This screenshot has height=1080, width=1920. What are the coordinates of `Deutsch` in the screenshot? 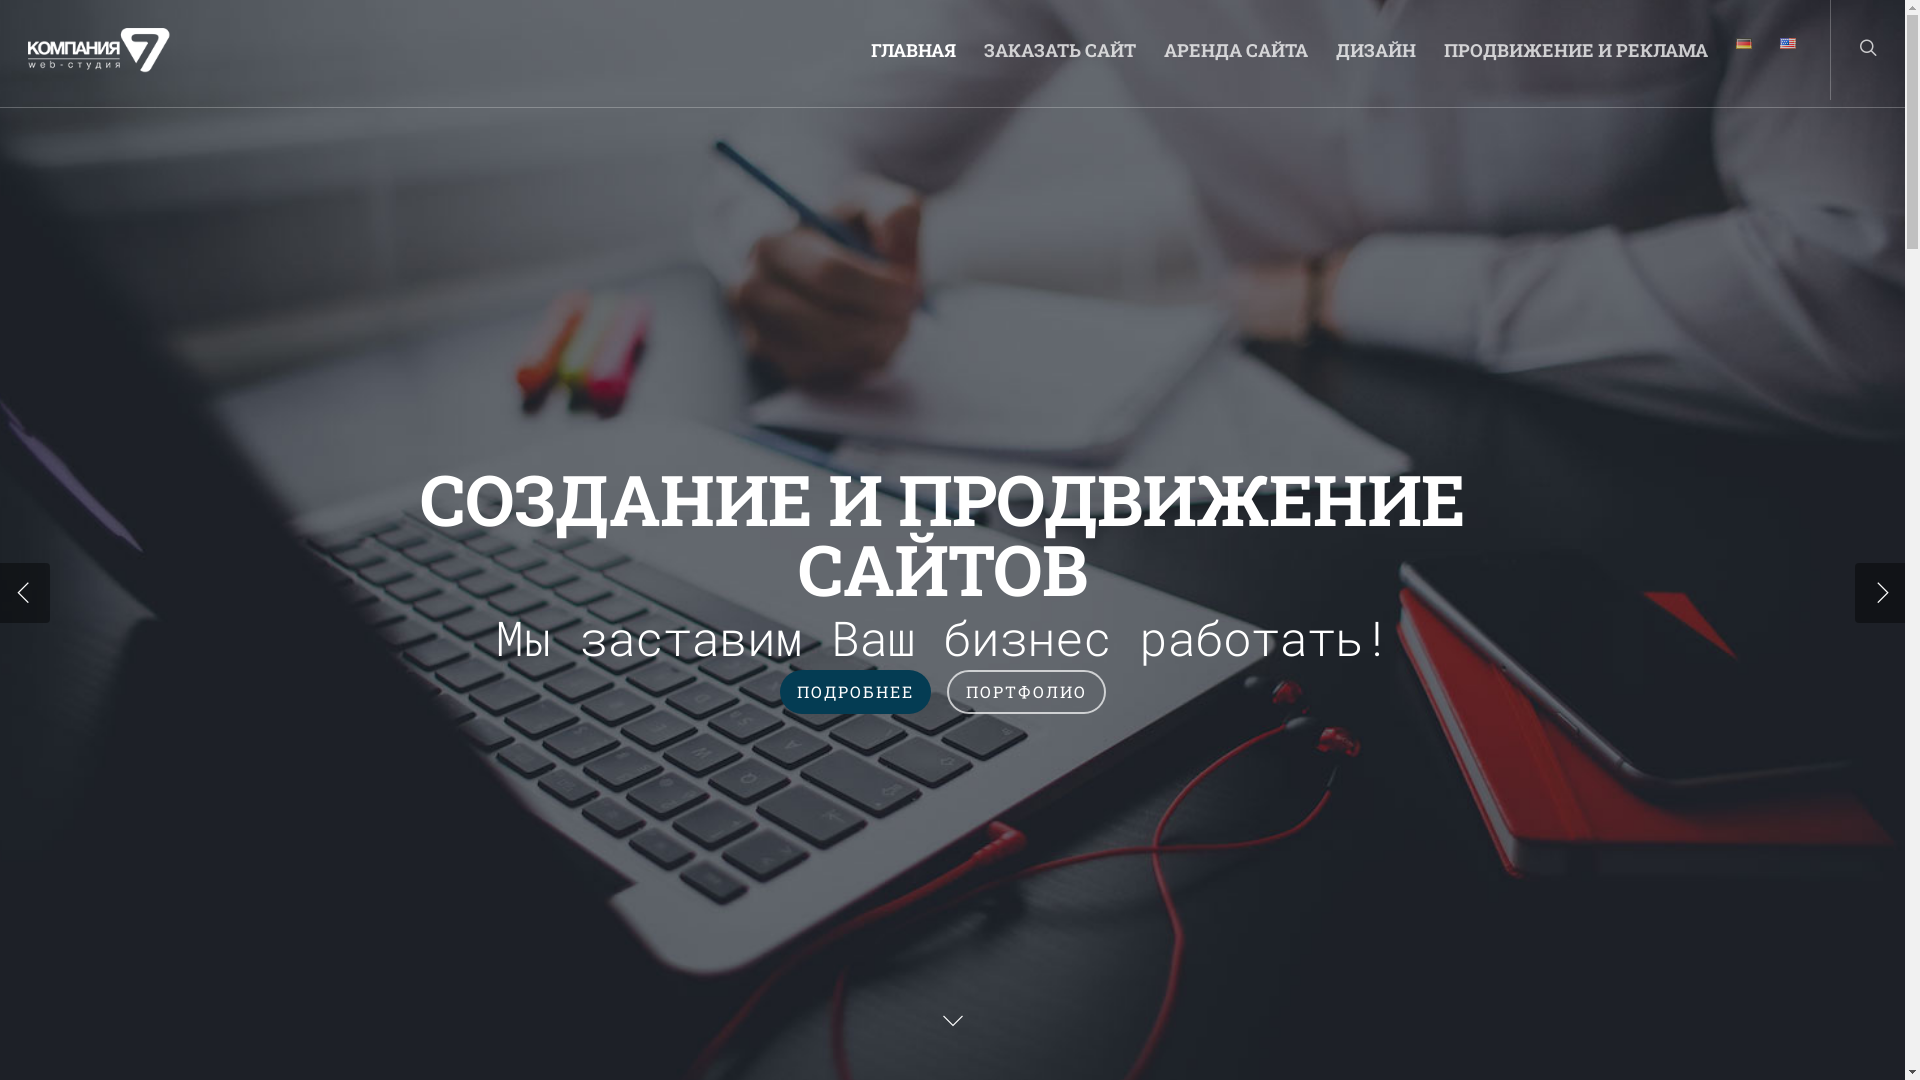 It's located at (1744, 44).